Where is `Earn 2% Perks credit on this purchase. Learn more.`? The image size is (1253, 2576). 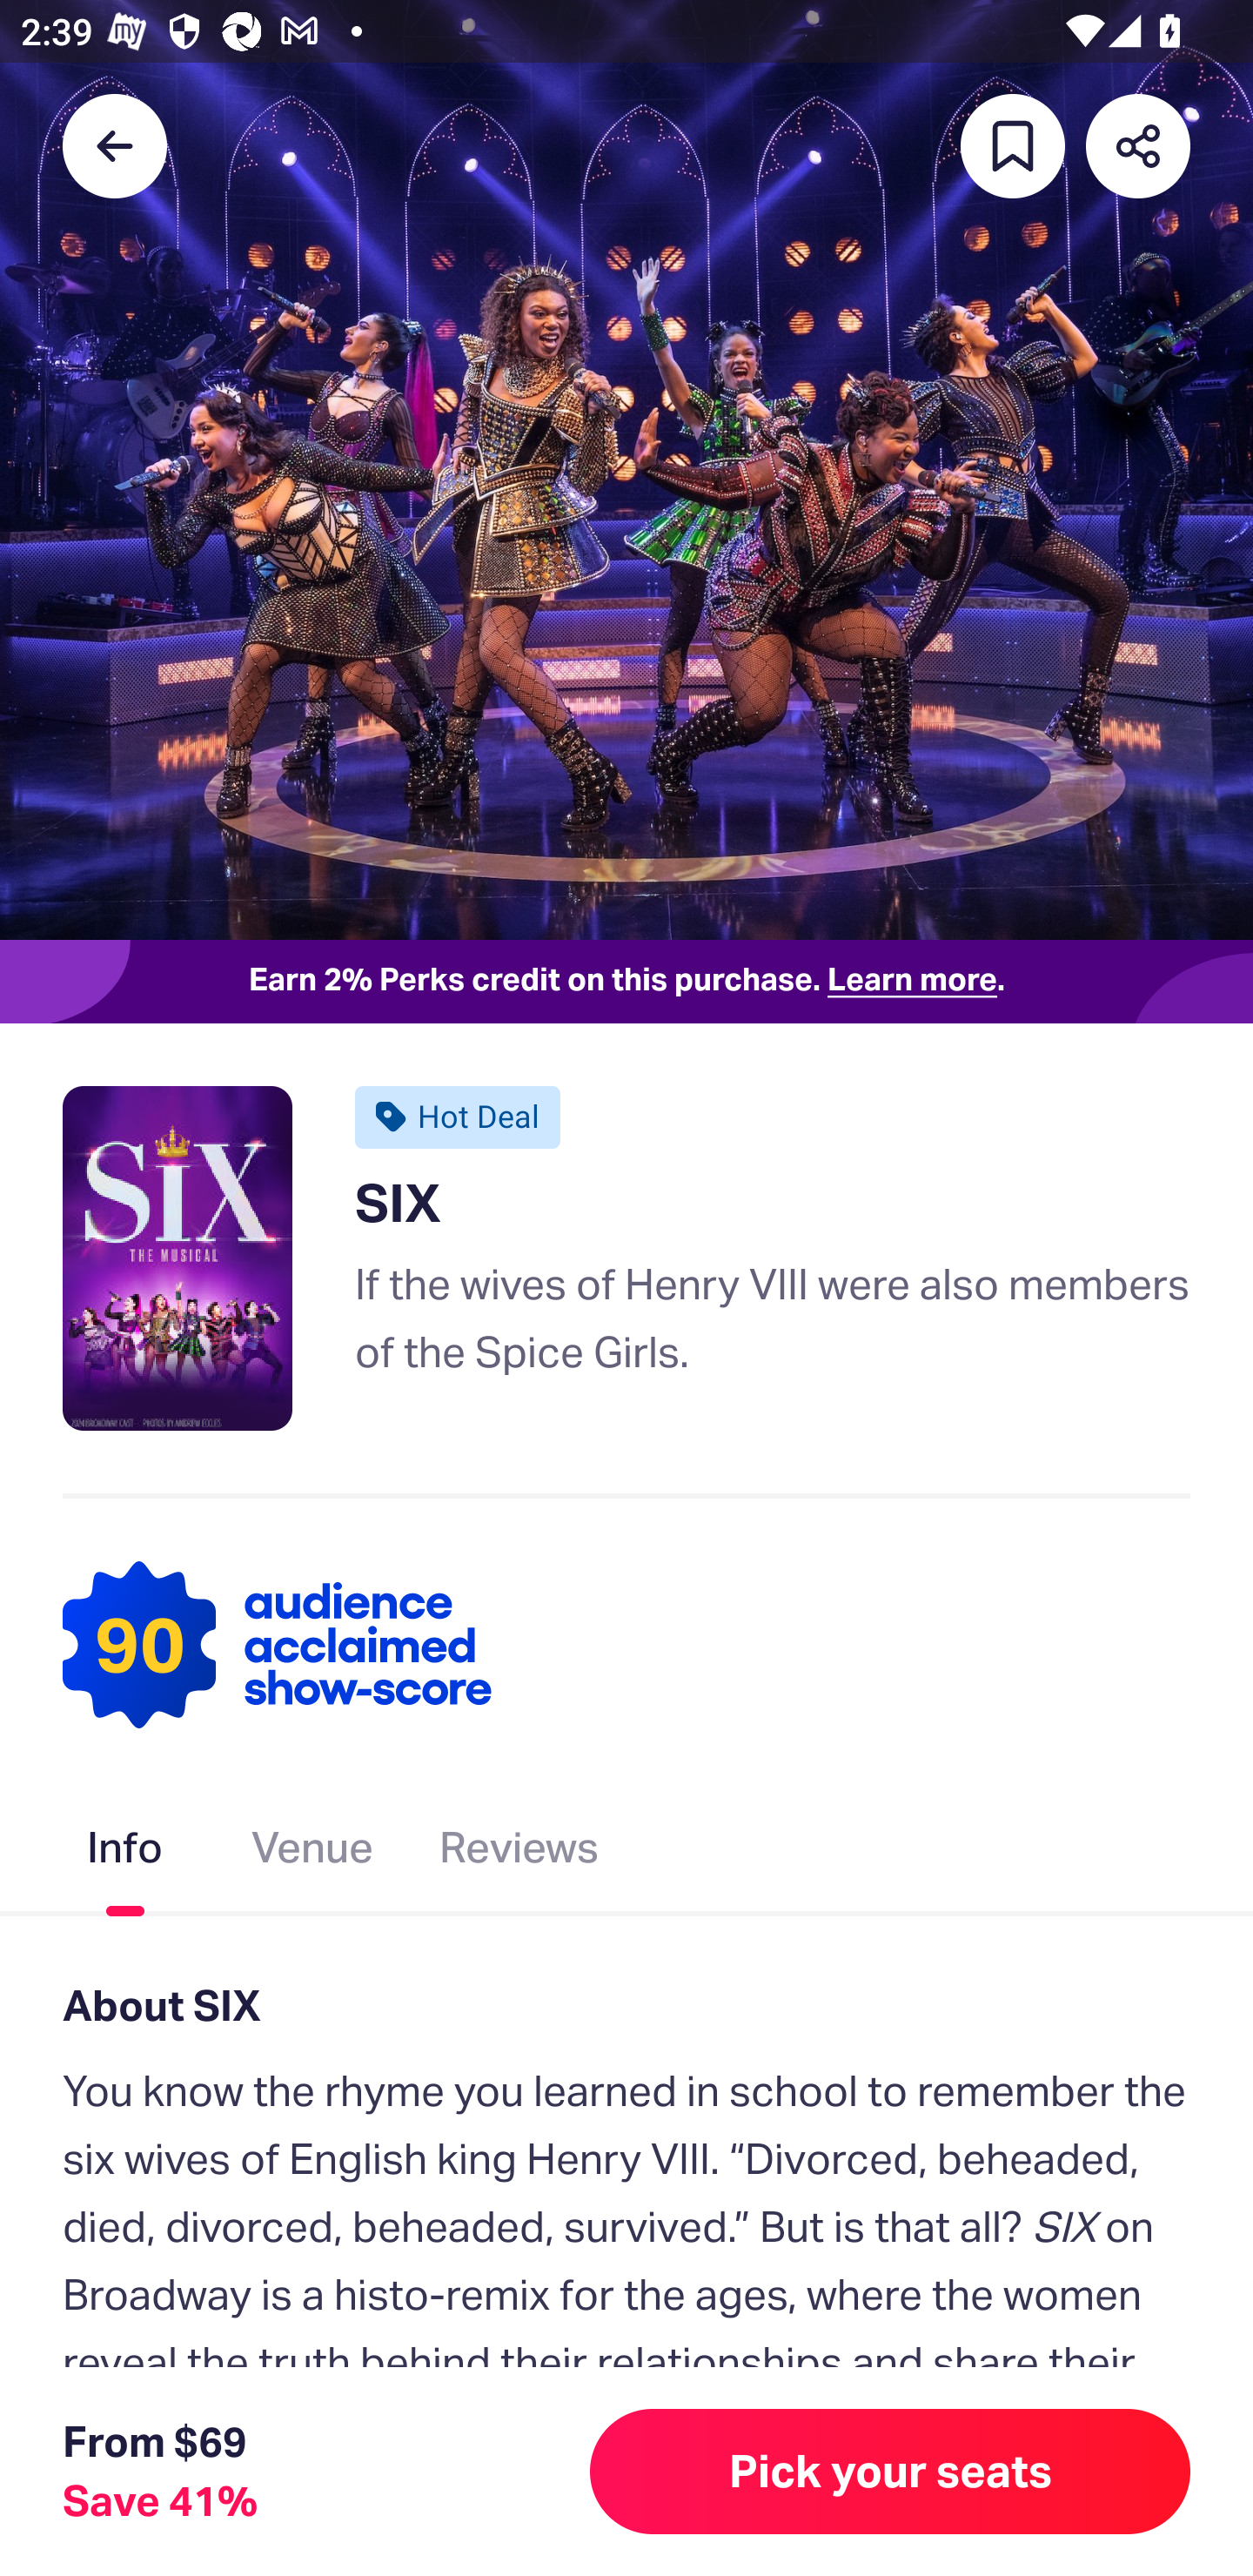
Earn 2% Perks credit on this purchase. Learn more. is located at coordinates (626, 982).